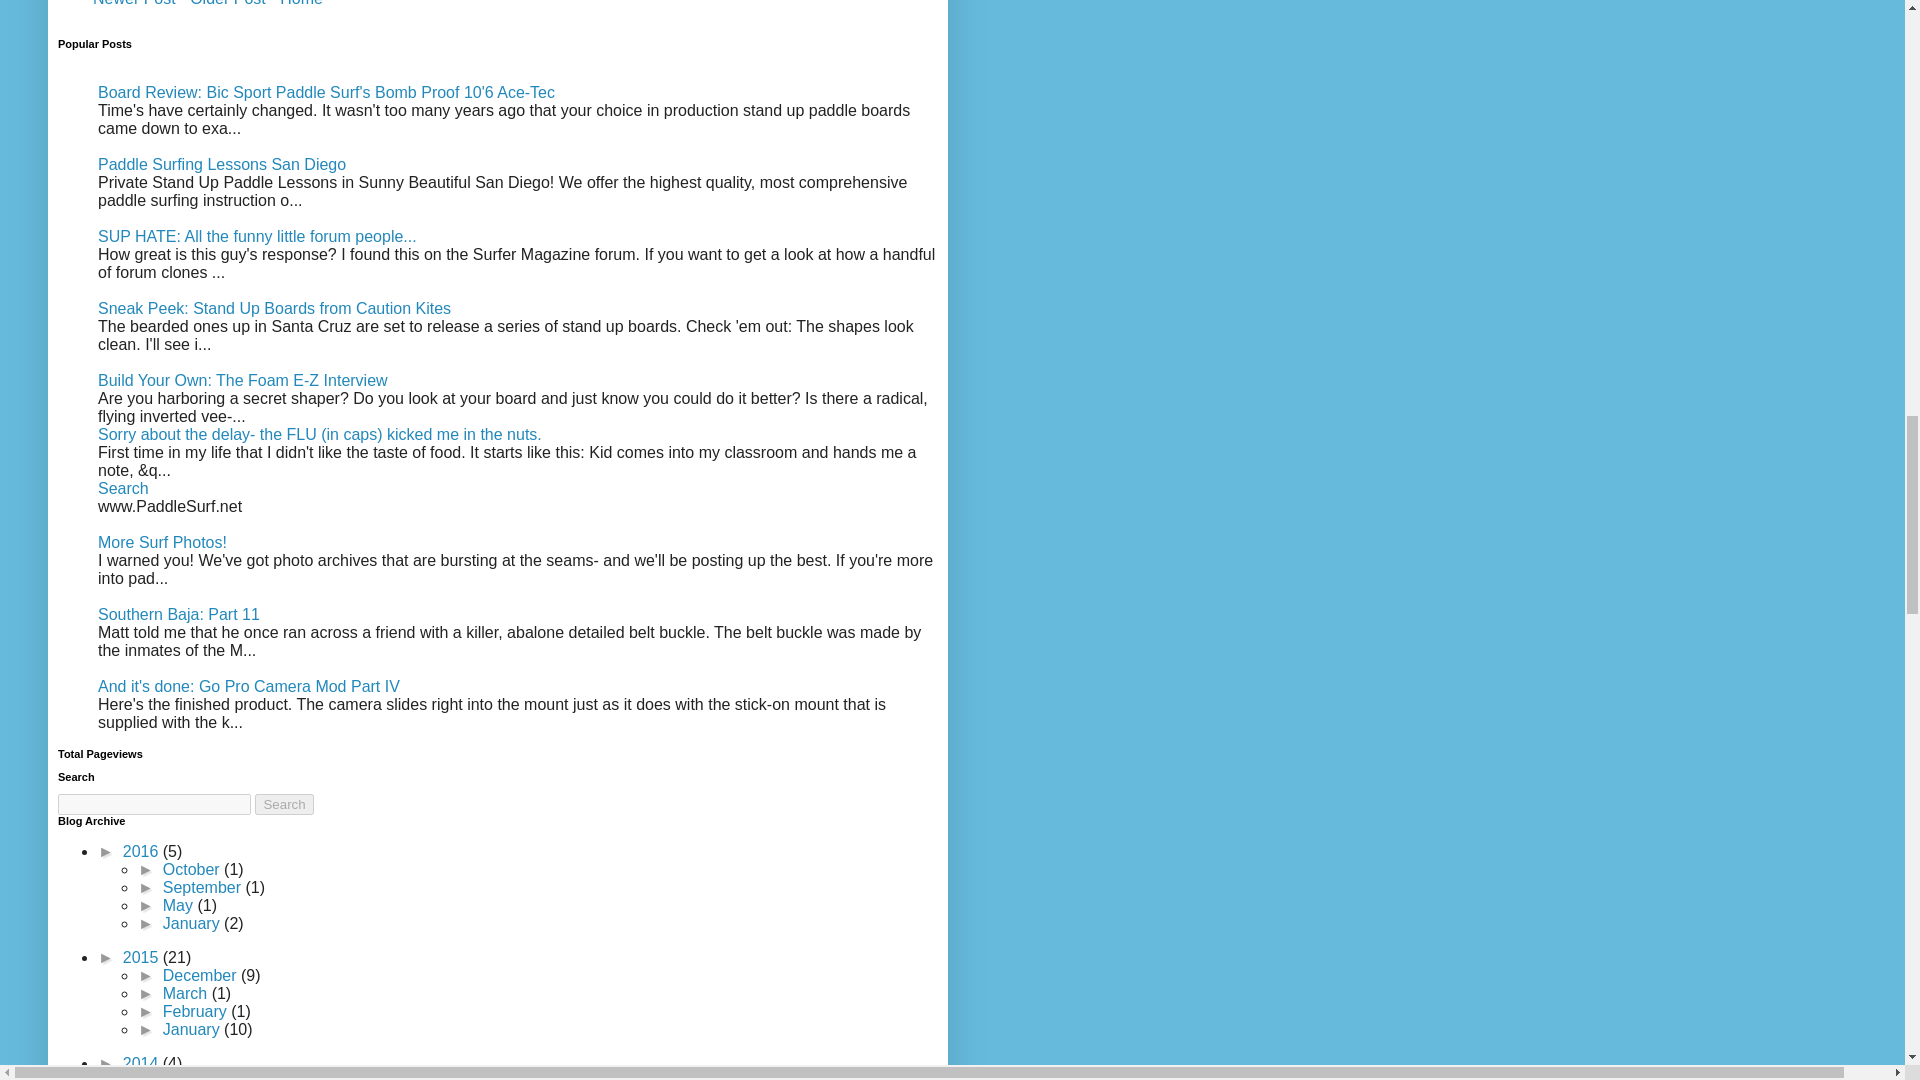  What do you see at coordinates (134, 6) in the screenshot?
I see `Newer Post` at bounding box center [134, 6].